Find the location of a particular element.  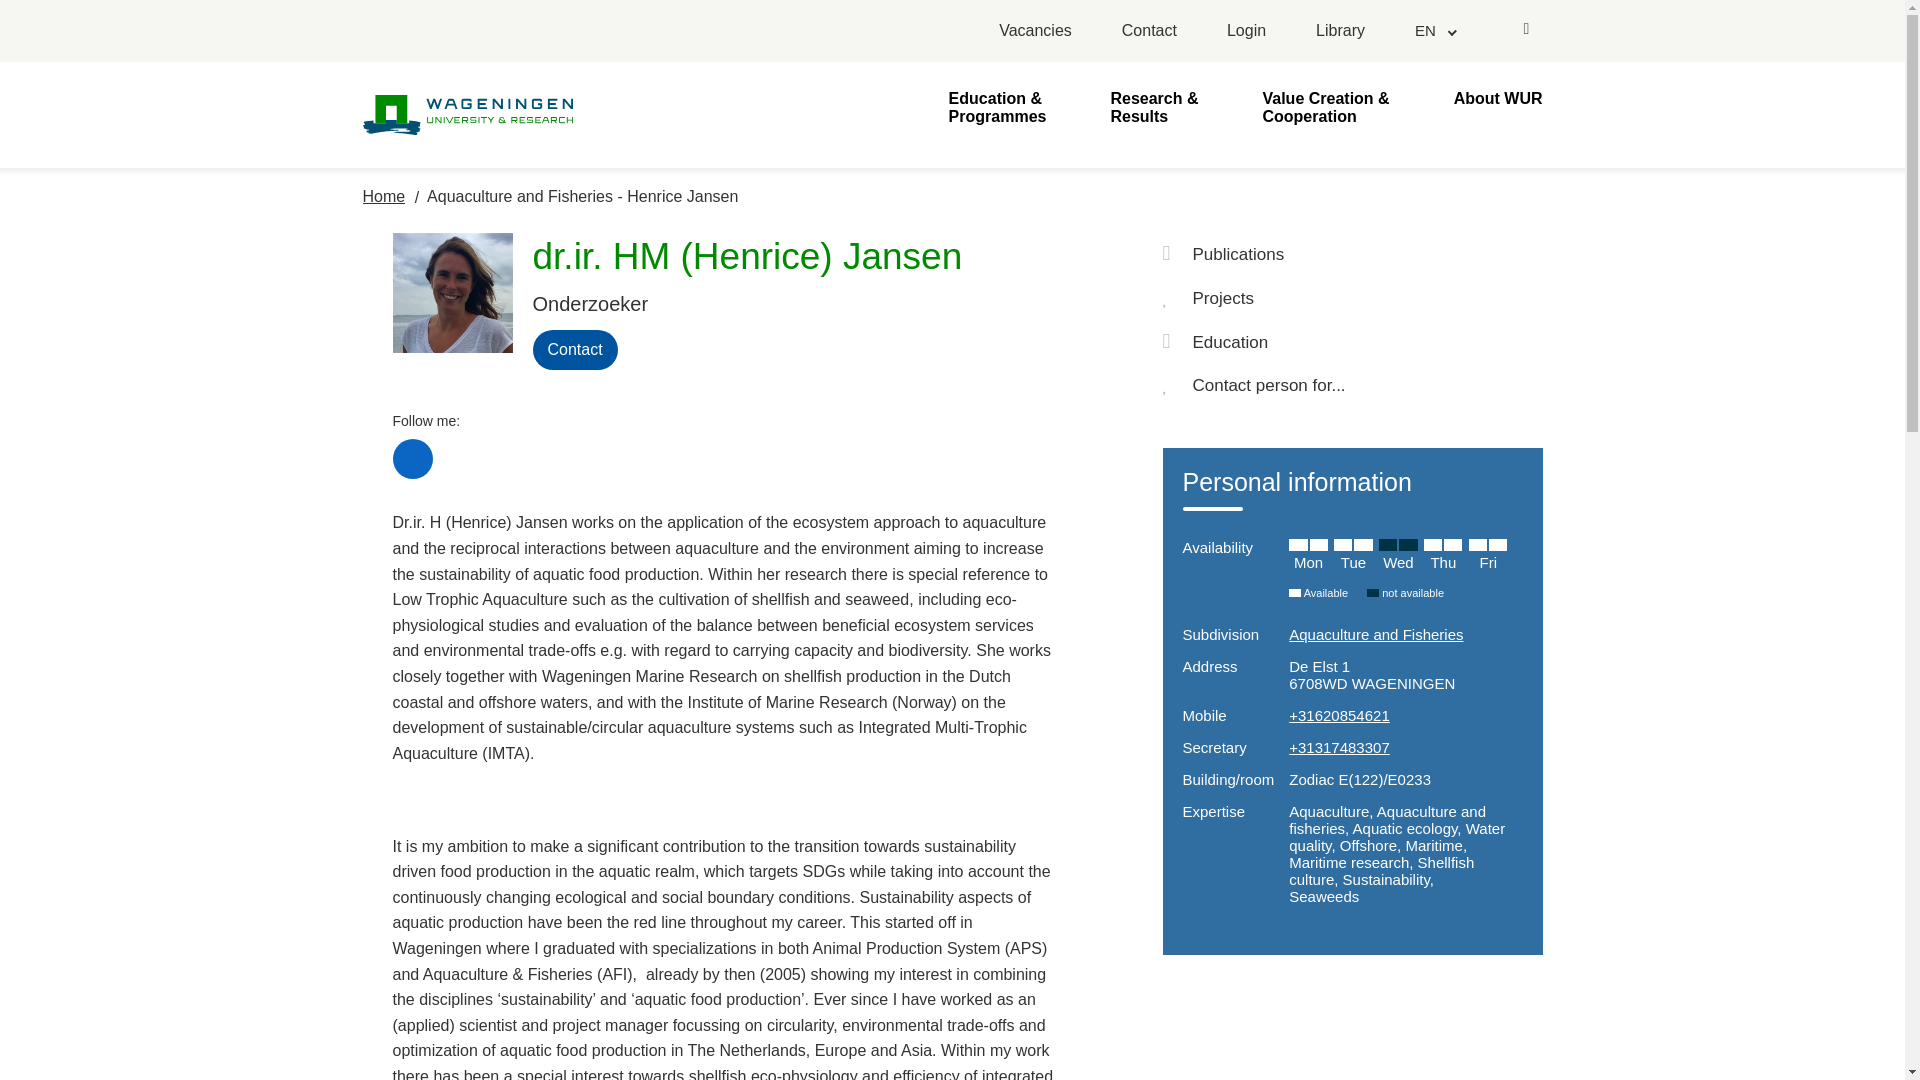

Contact person for... is located at coordinates (1351, 386).